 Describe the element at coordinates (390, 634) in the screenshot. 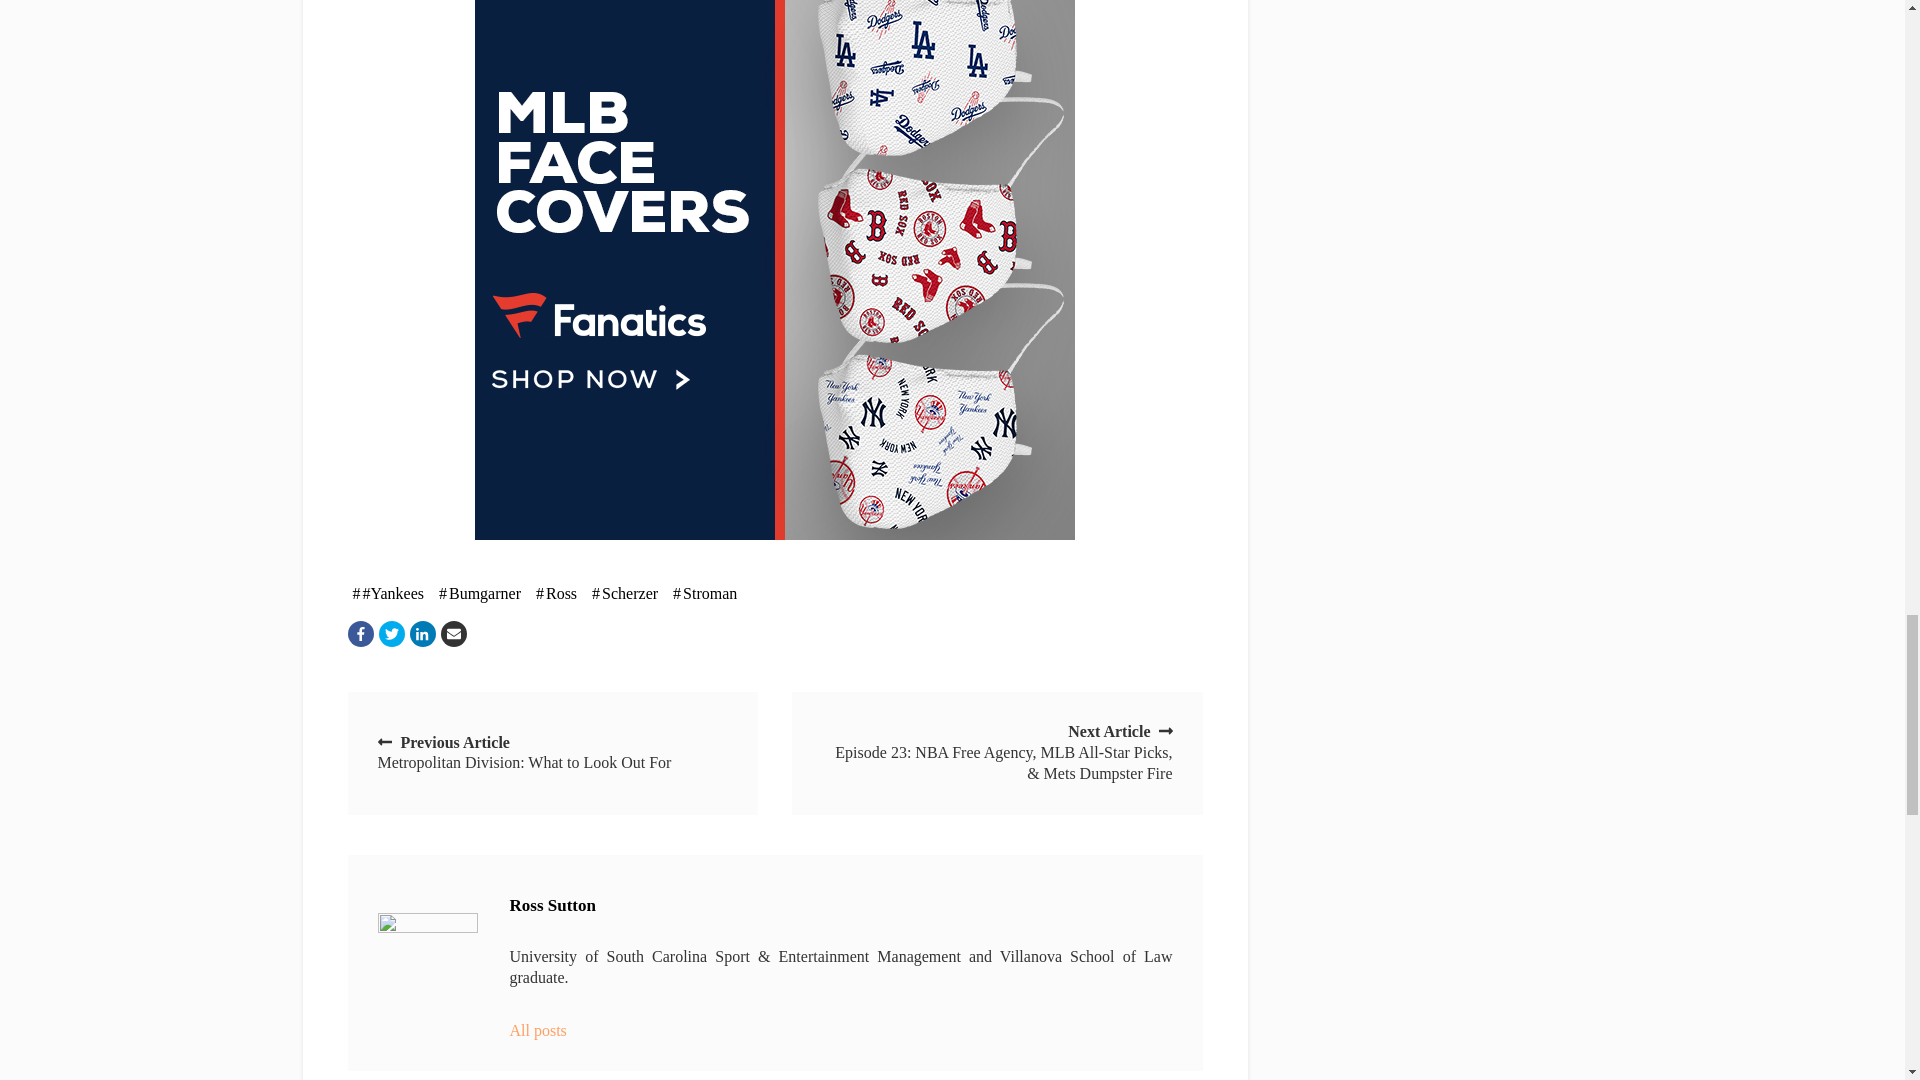

I see `Share on Twitter` at that location.